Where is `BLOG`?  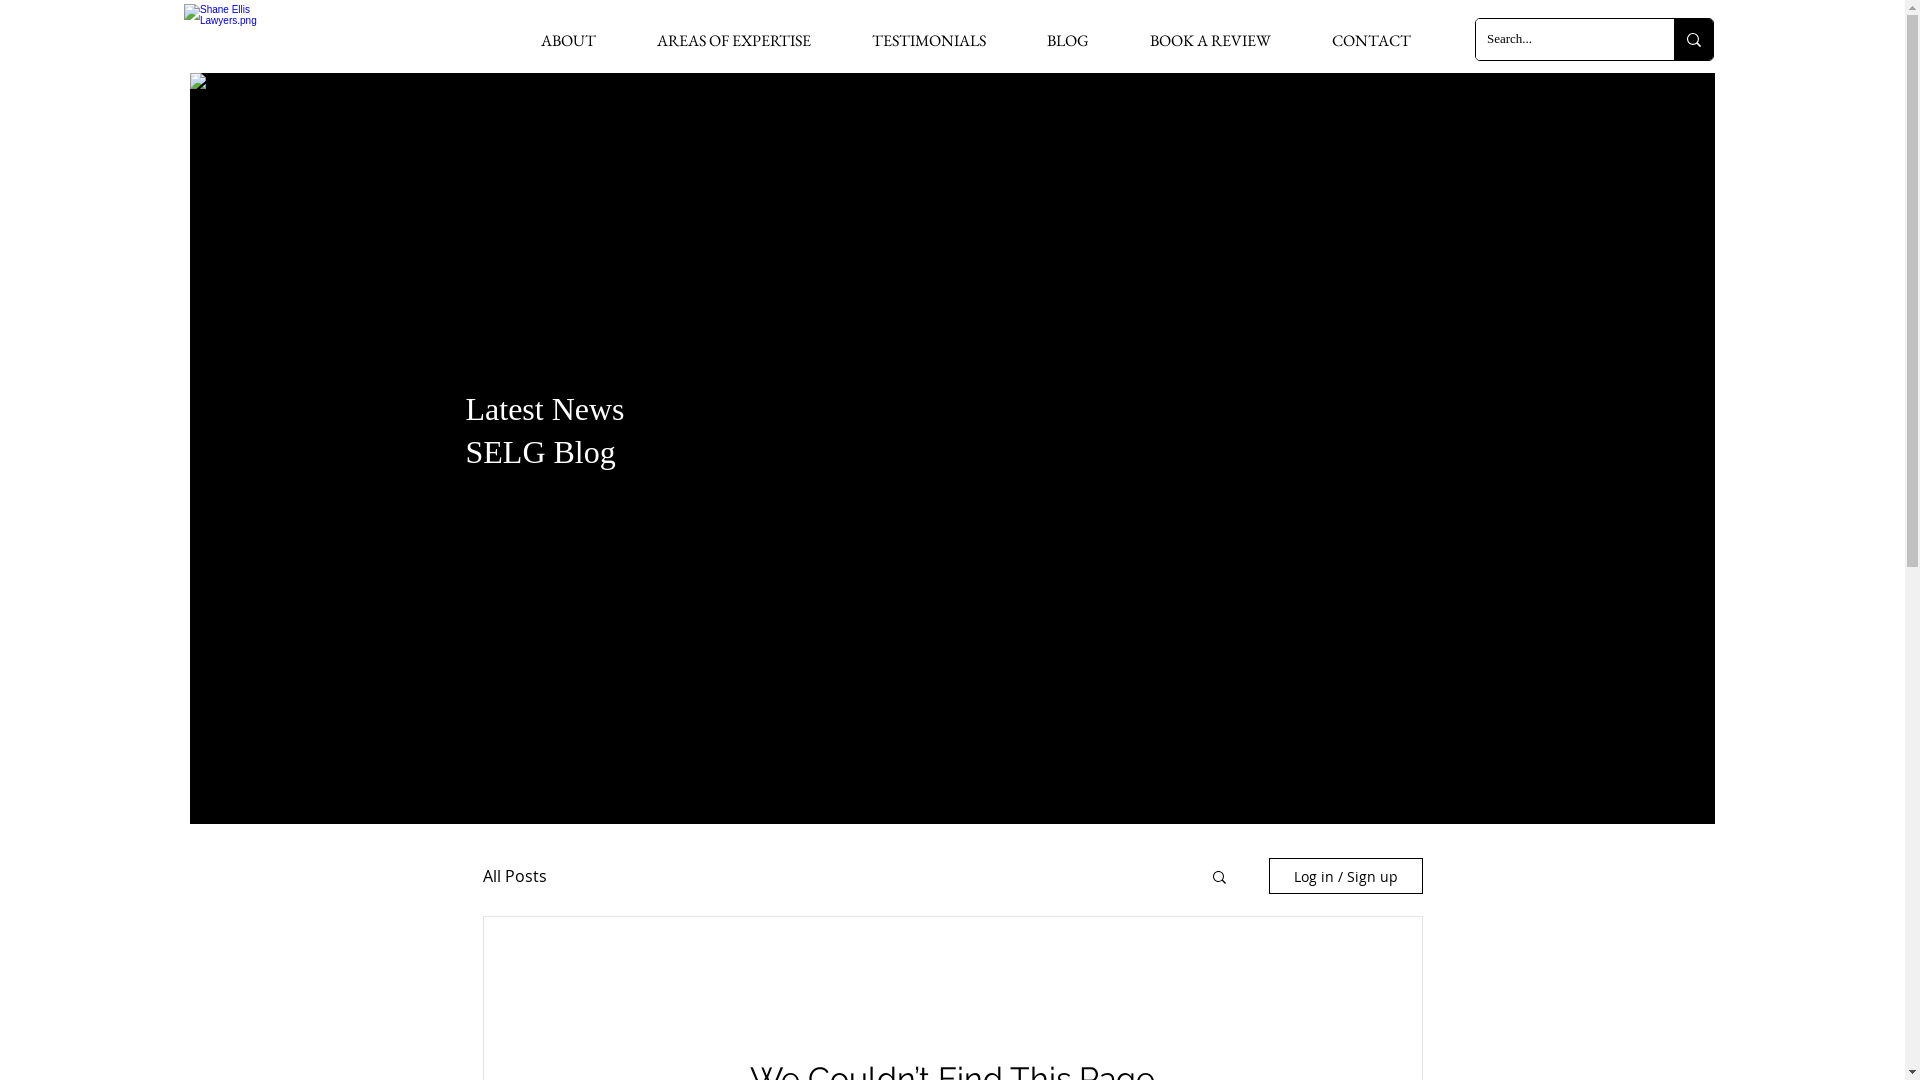
BLOG is located at coordinates (1068, 40).